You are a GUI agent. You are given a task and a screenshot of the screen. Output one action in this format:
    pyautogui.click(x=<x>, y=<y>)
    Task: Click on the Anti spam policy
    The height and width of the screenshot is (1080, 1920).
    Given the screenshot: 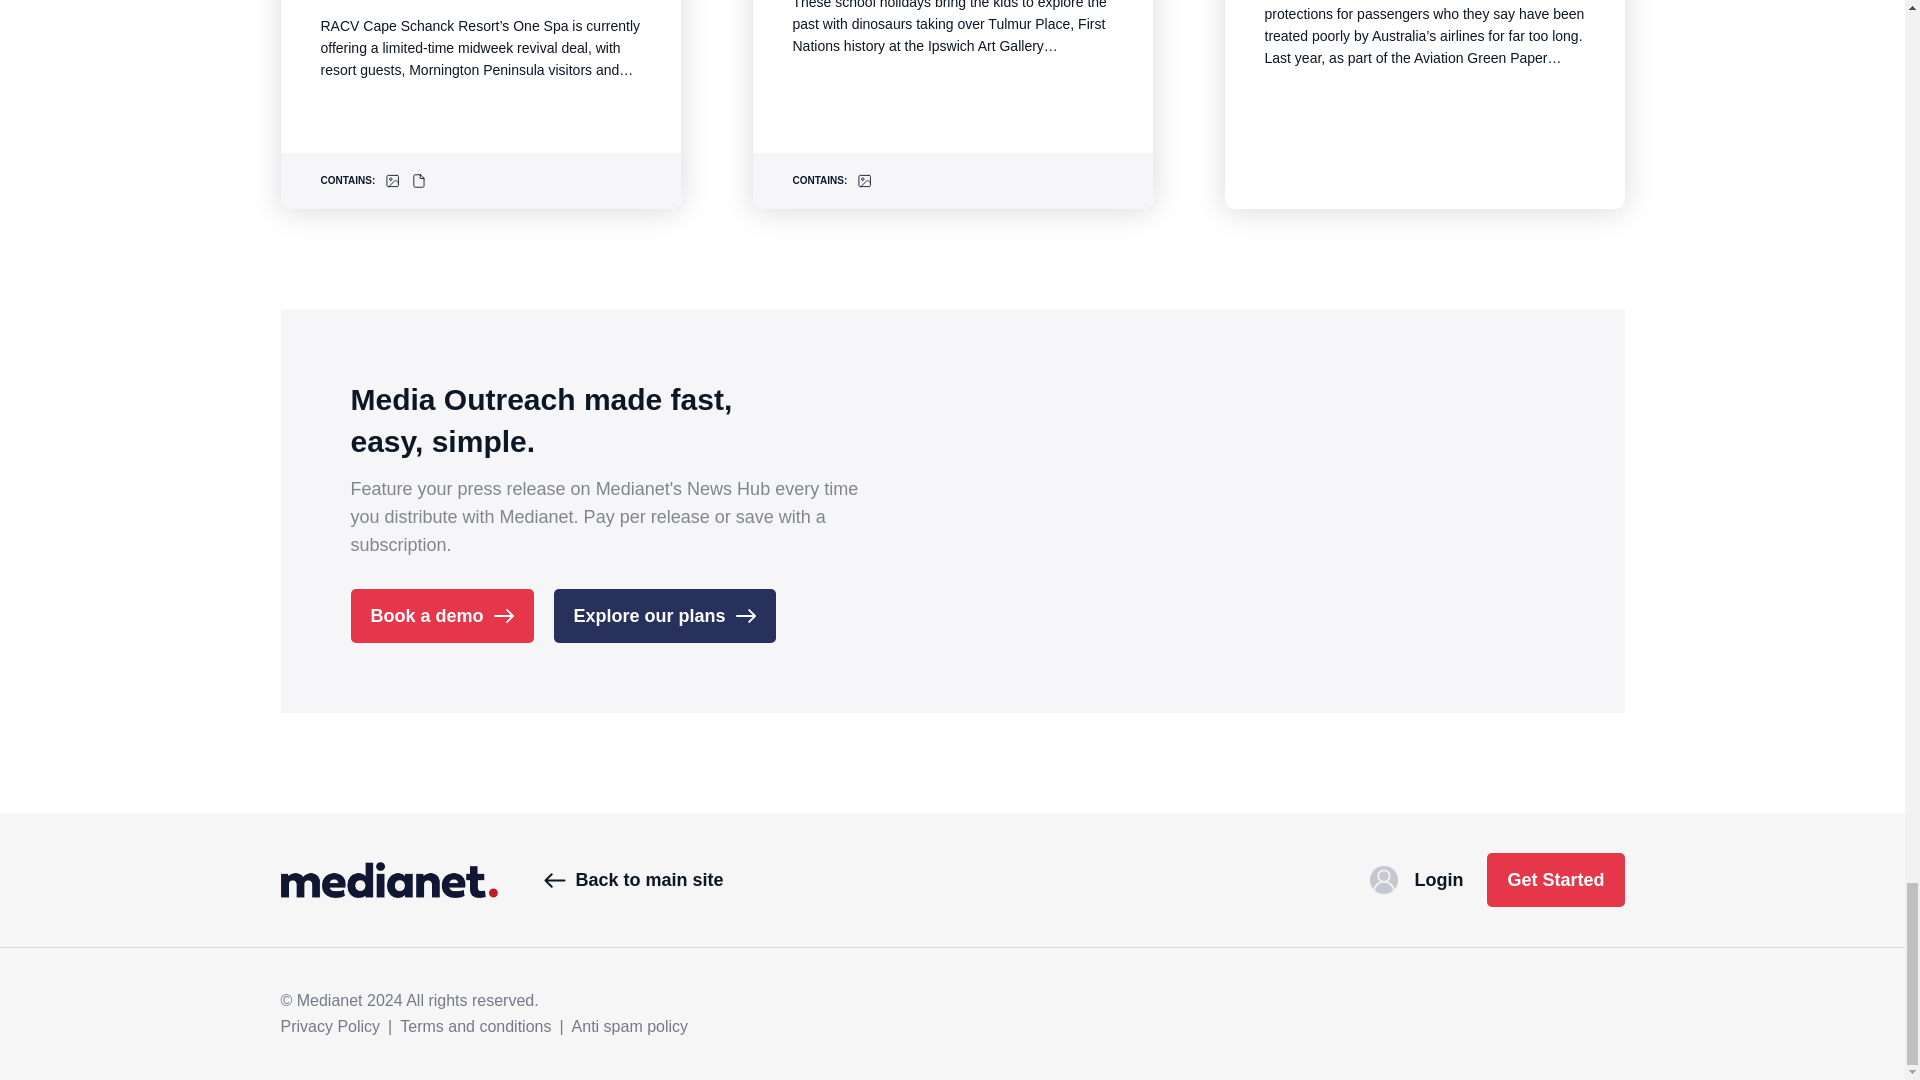 What is the action you would take?
    pyautogui.click(x=630, y=1026)
    